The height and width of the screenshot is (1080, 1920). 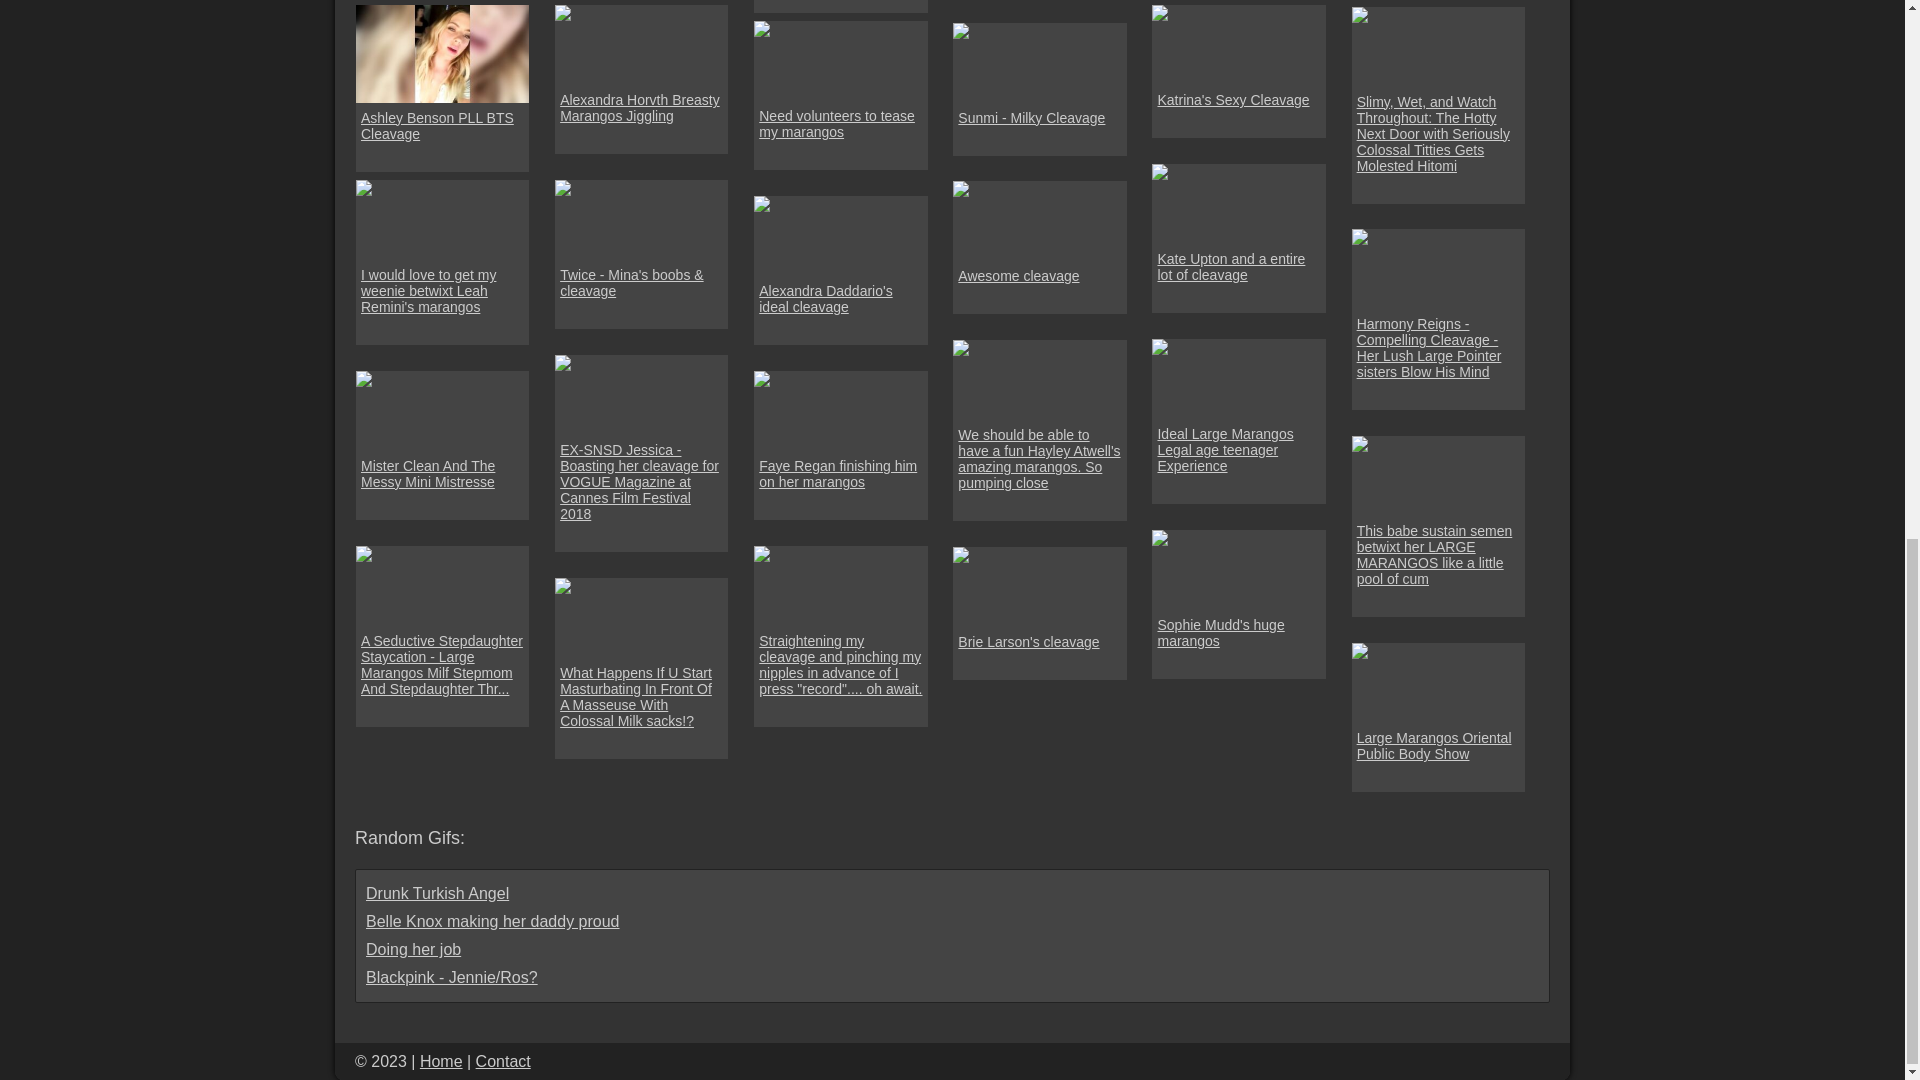 What do you see at coordinates (442, 290) in the screenshot?
I see `I would love to get my weenie betwixt Leah Remini's marangos` at bounding box center [442, 290].